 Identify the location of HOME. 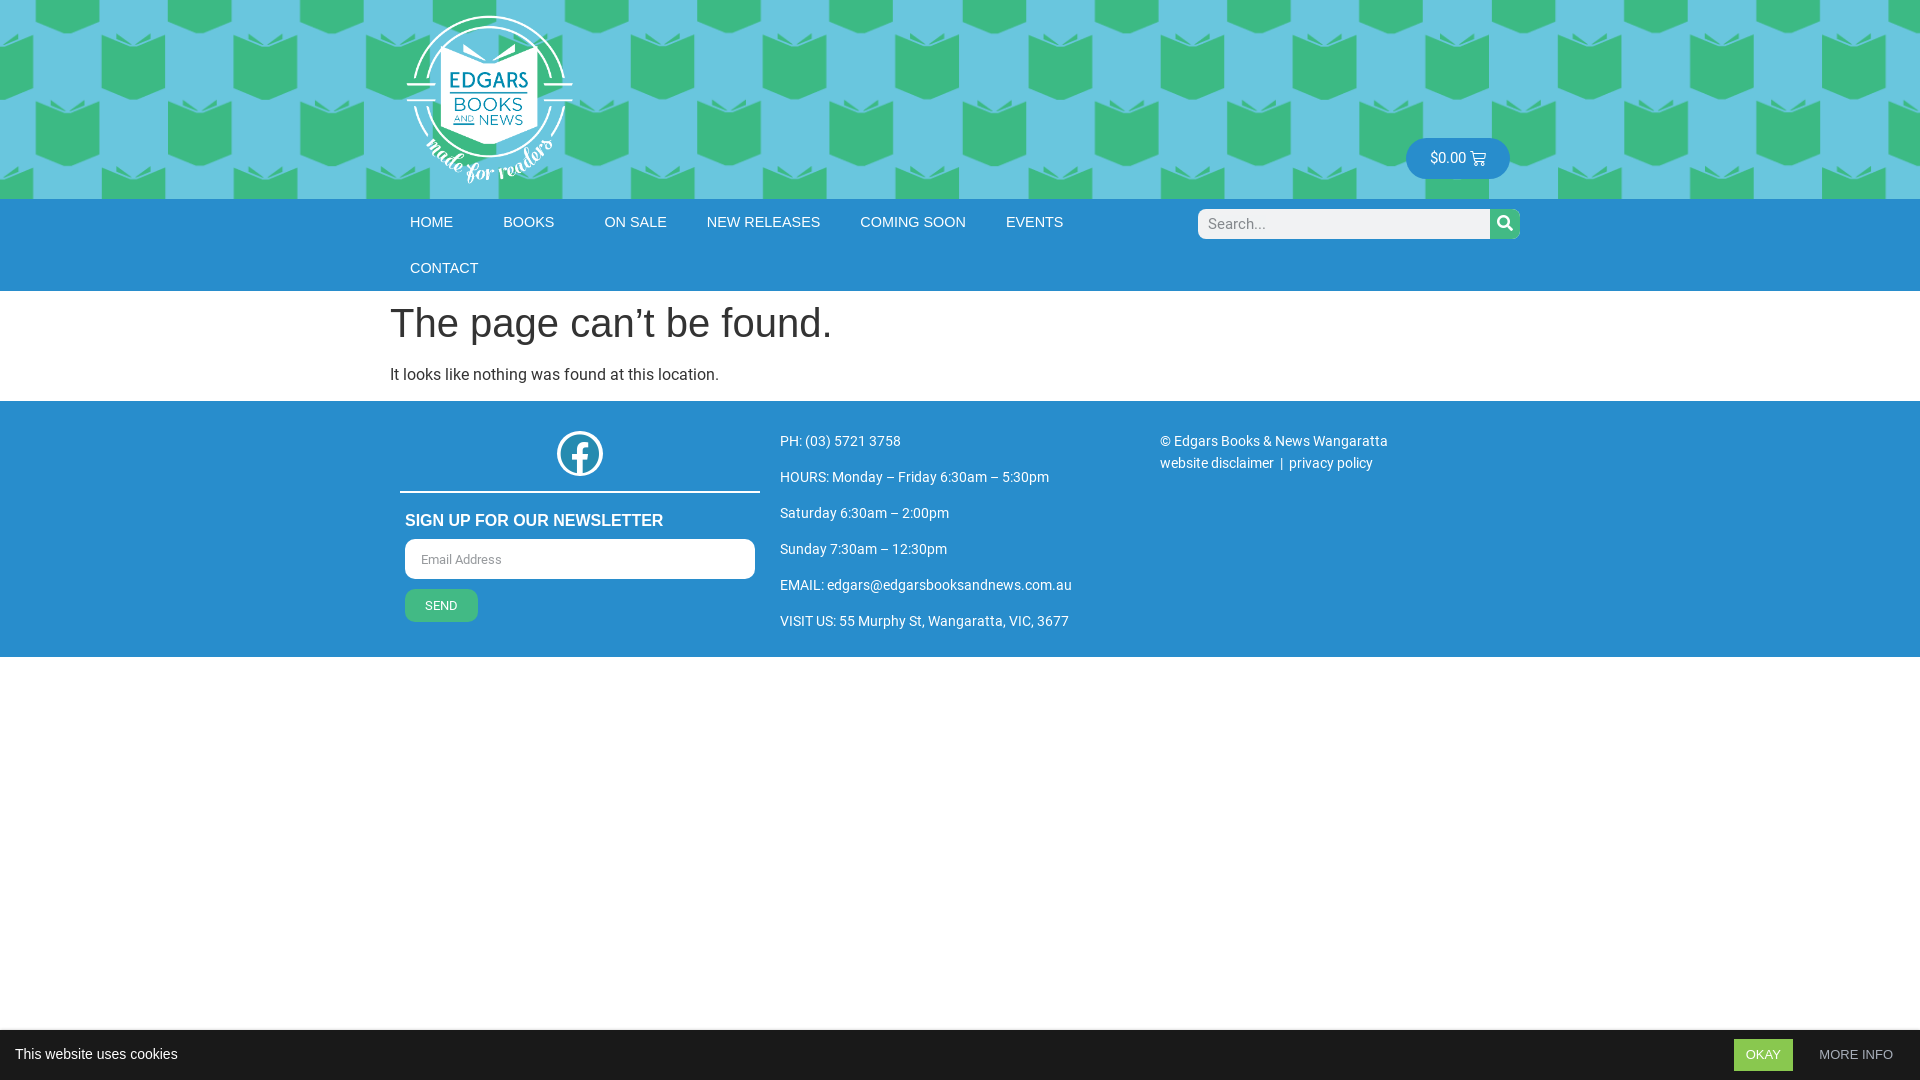
(436, 221).